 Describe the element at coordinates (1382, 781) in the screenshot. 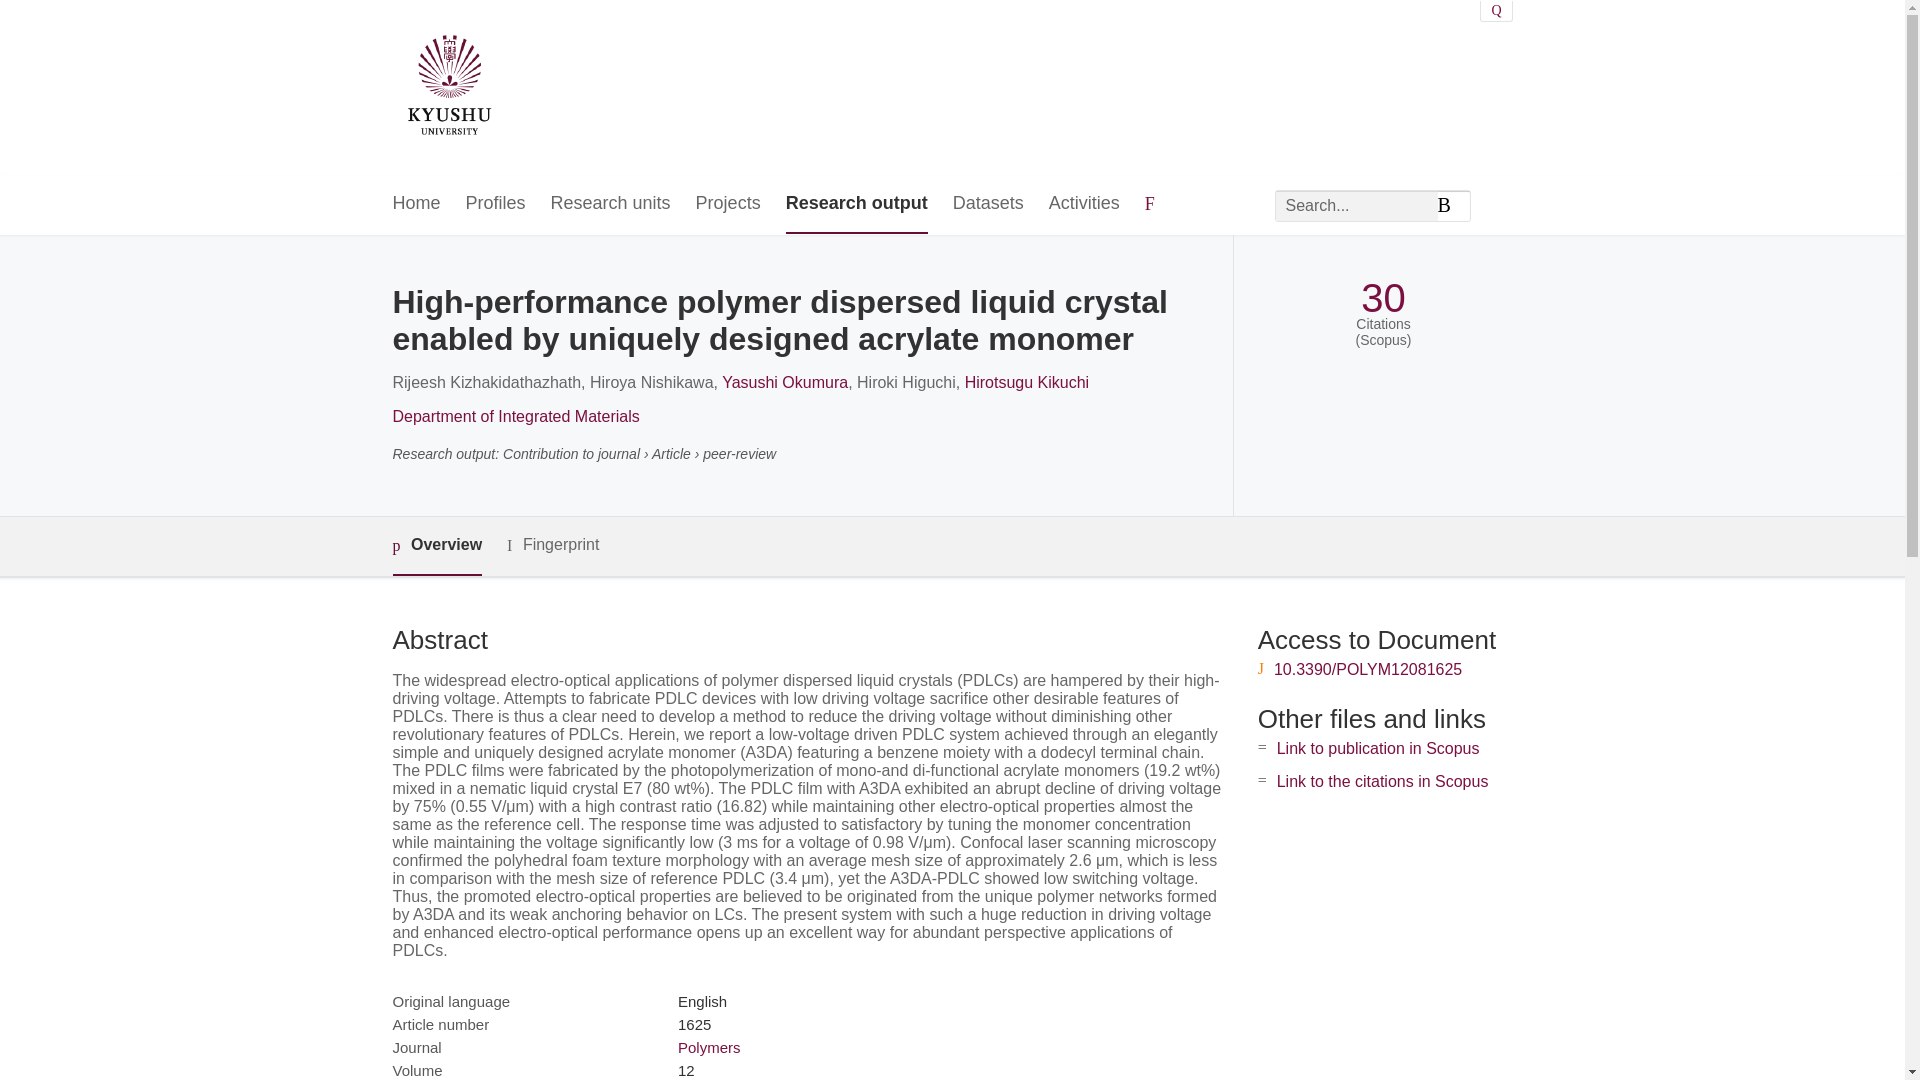

I see `Link to the citations in Scopus` at that location.